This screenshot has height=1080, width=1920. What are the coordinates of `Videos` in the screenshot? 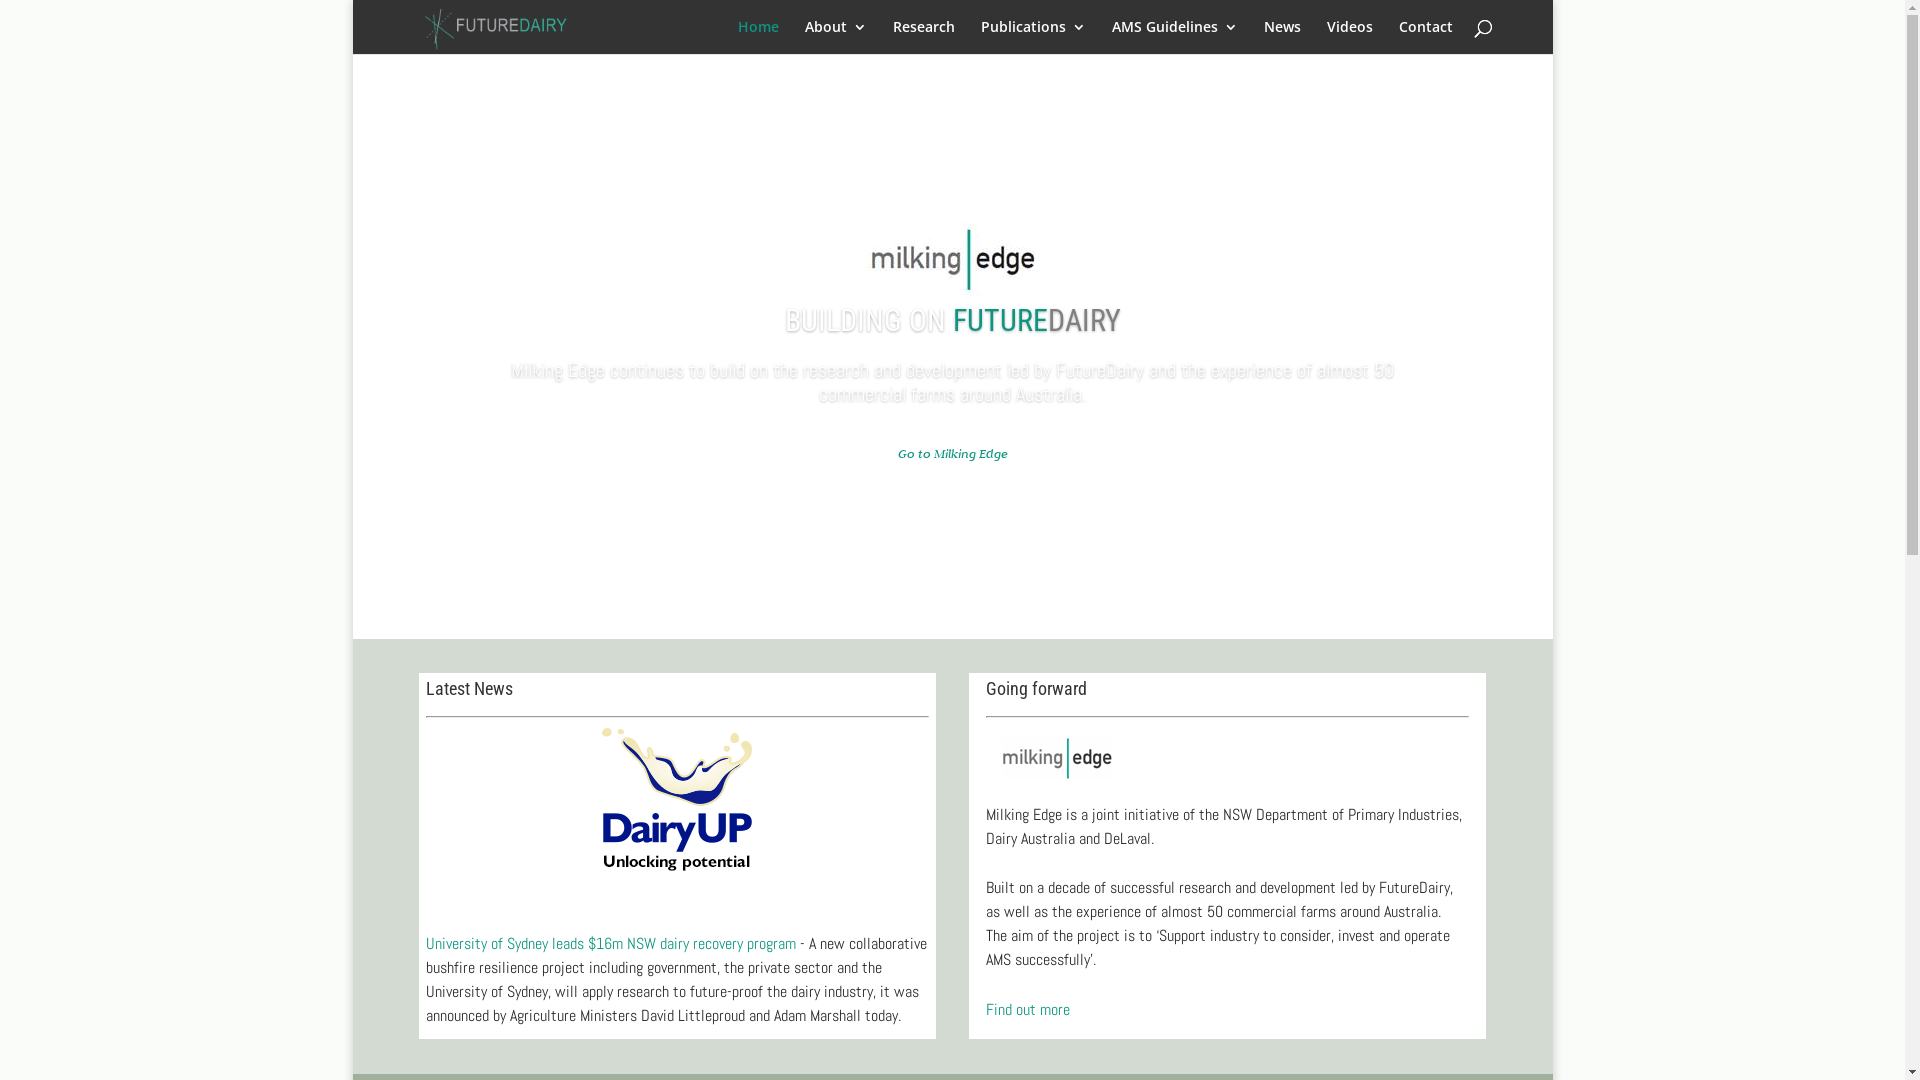 It's located at (1349, 37).